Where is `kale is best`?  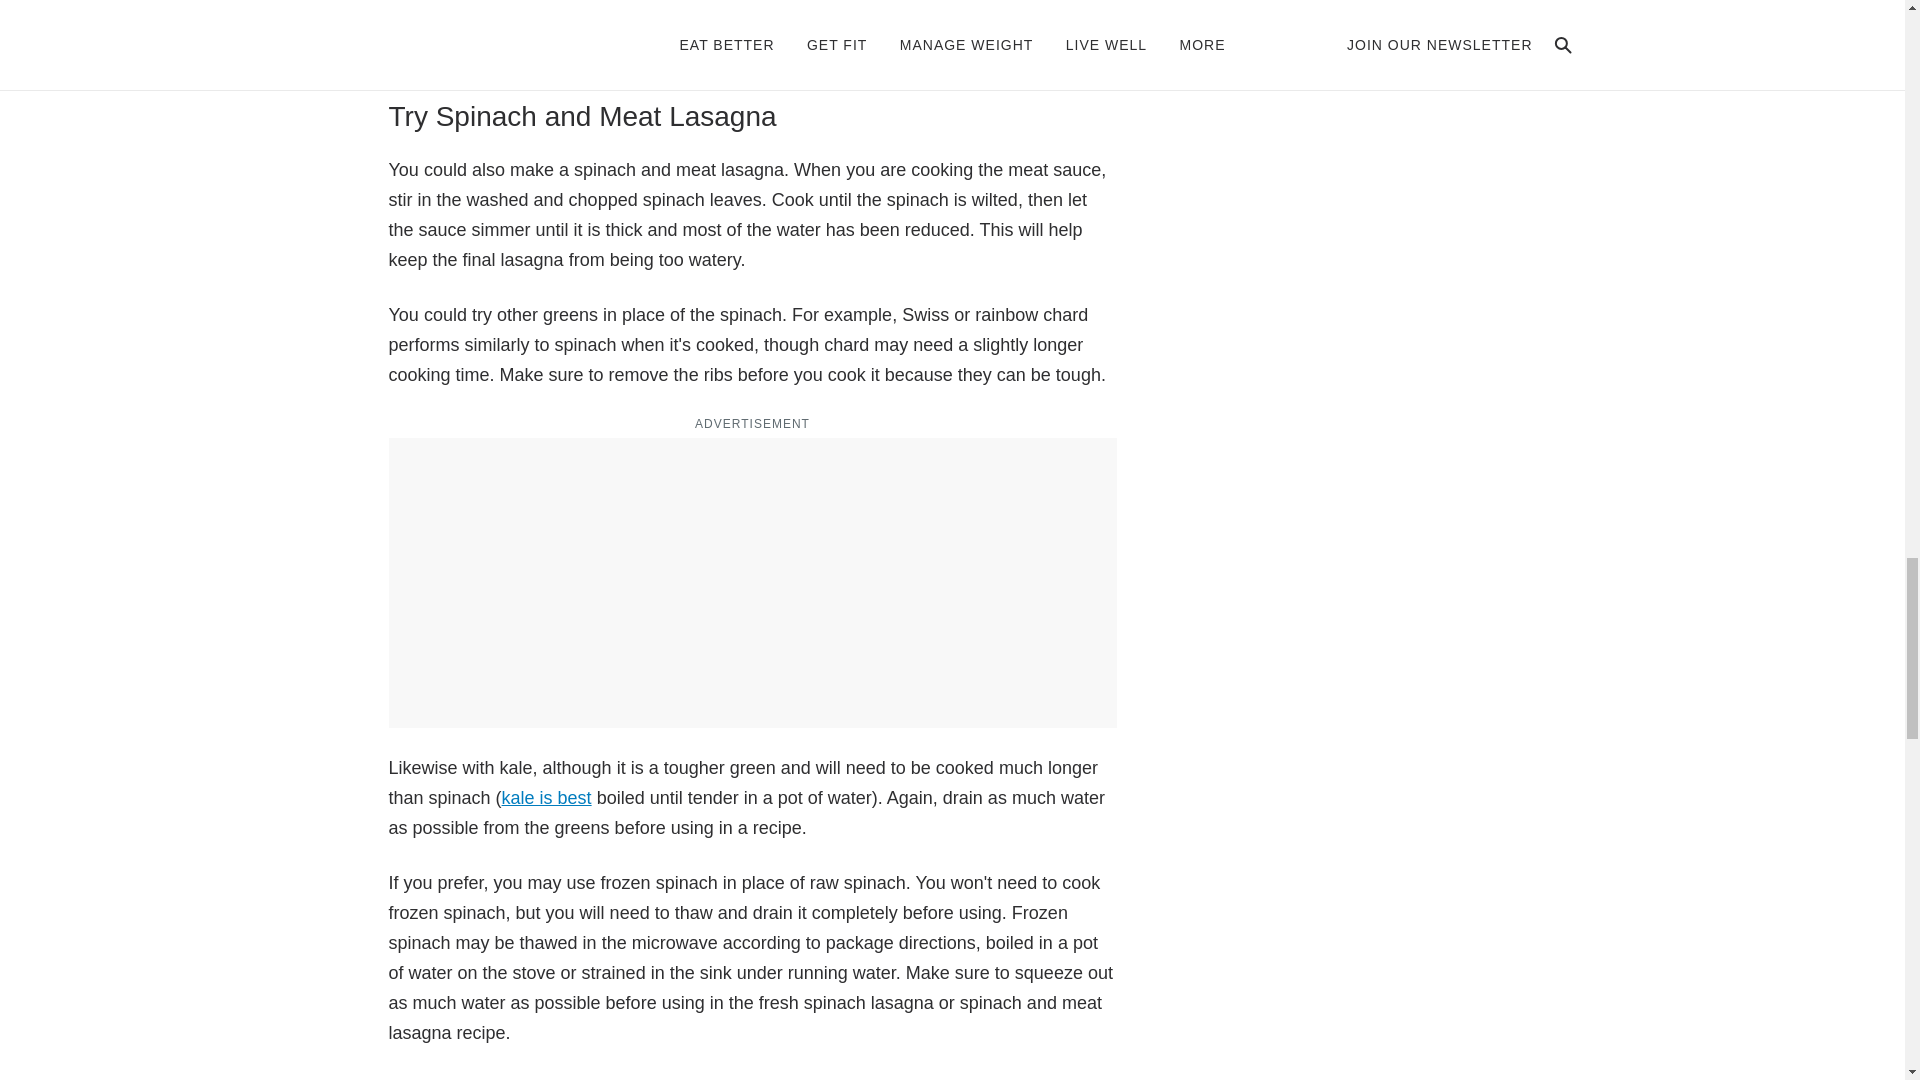 kale is best is located at coordinates (546, 798).